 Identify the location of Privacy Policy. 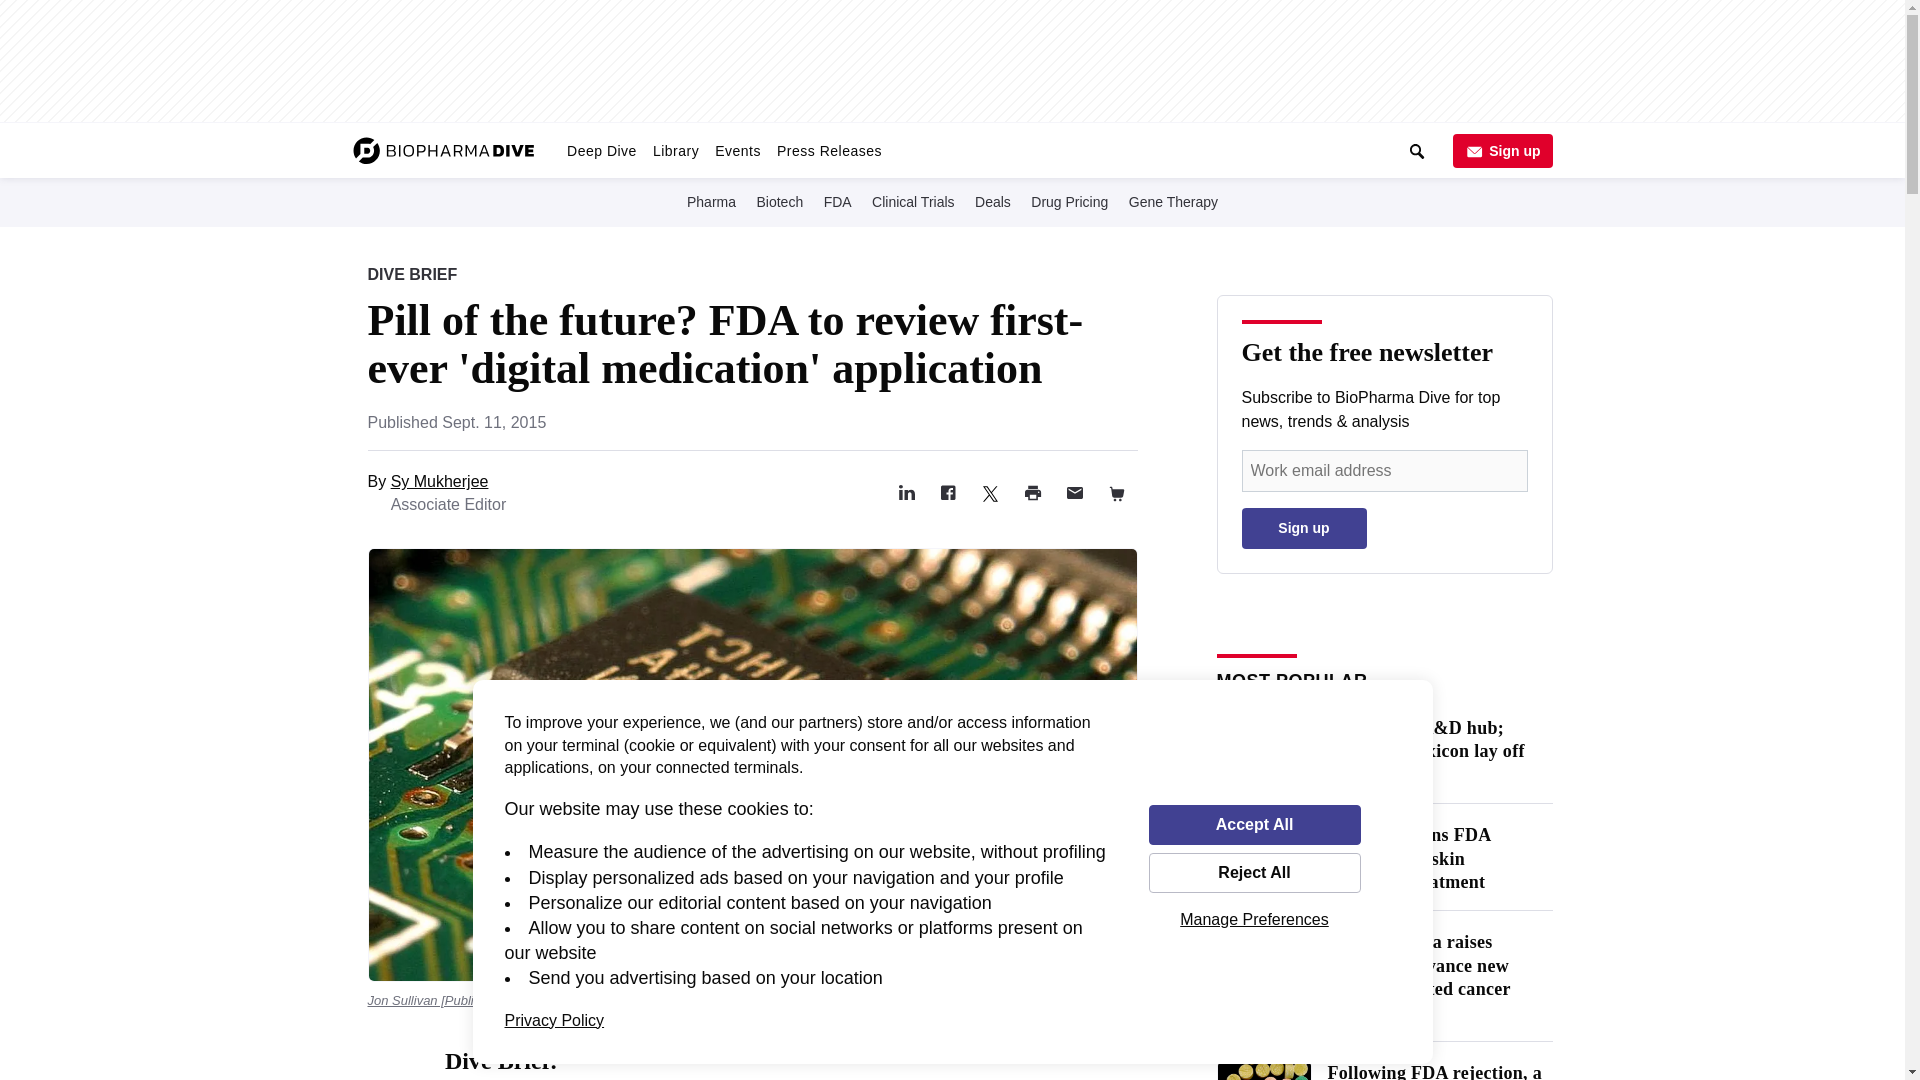
(554, 1020).